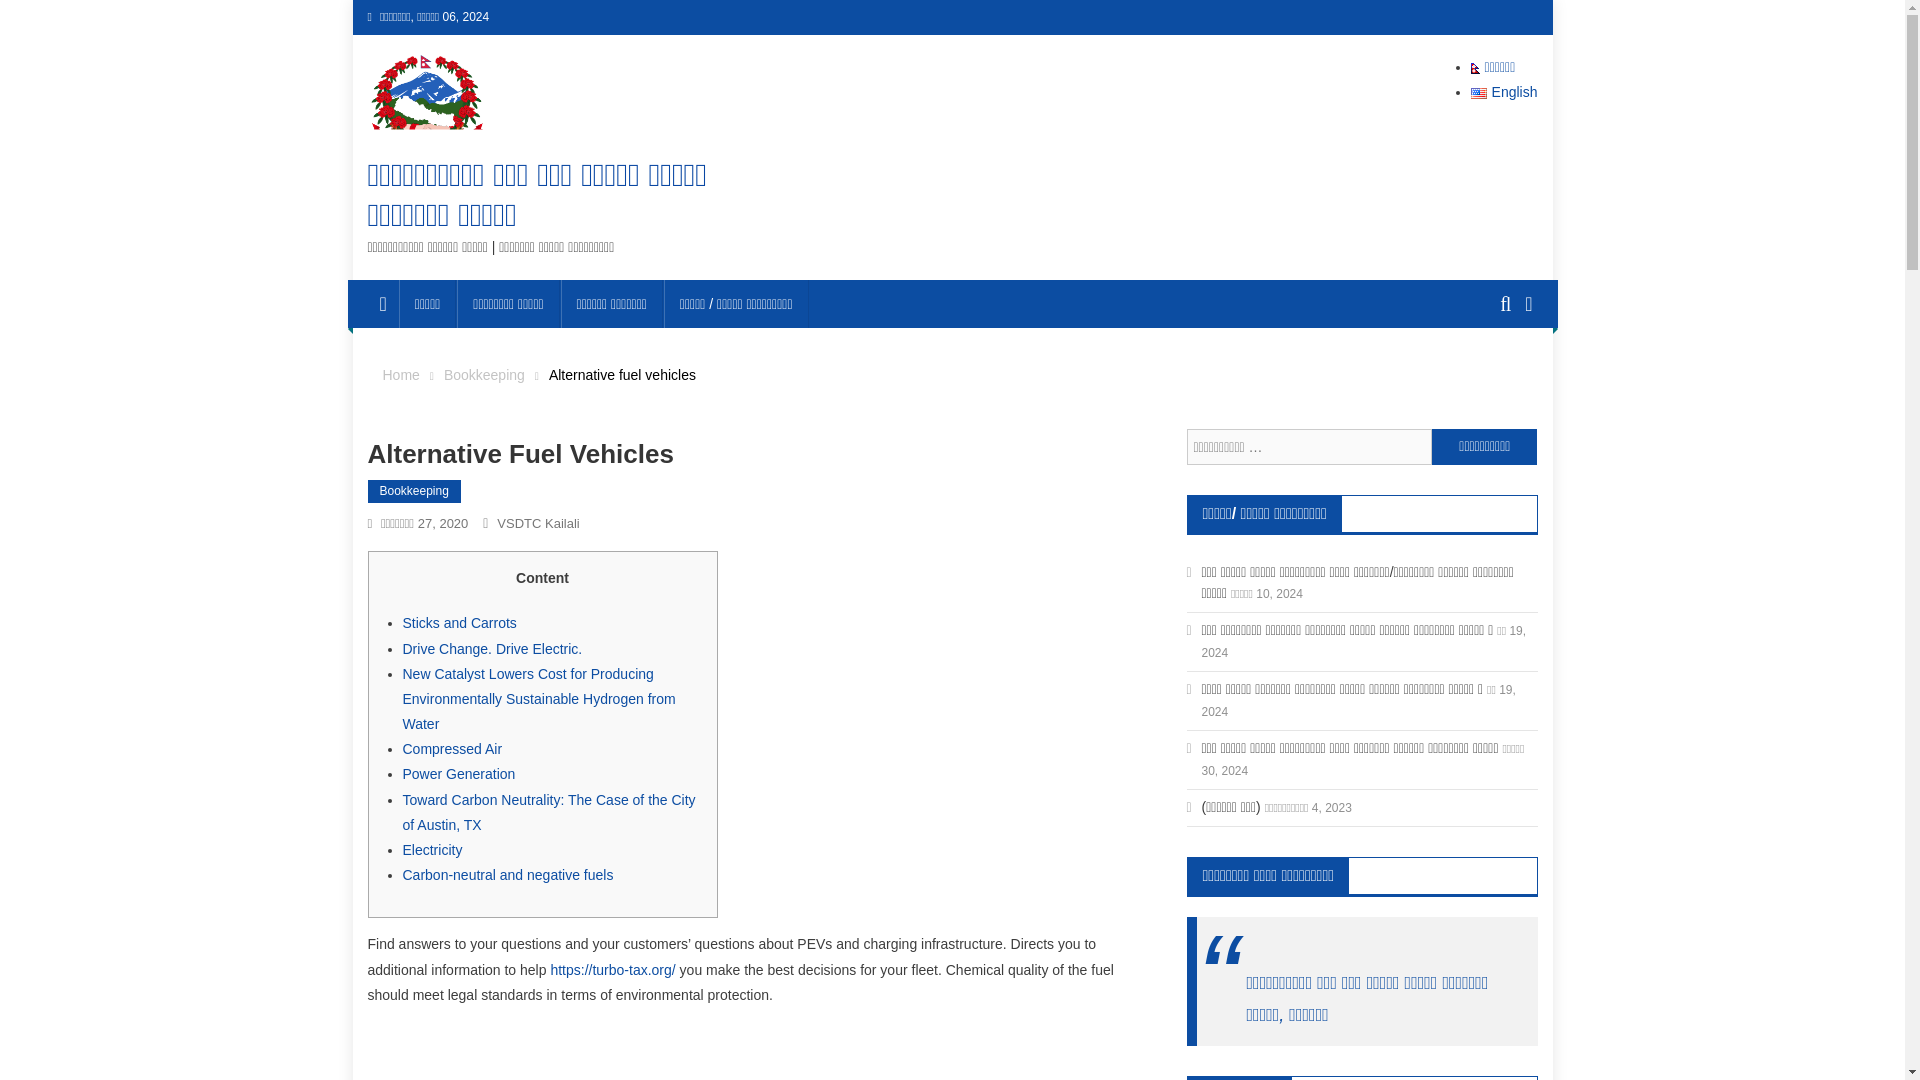 The width and height of the screenshot is (1920, 1080). What do you see at coordinates (400, 375) in the screenshot?
I see `Home` at bounding box center [400, 375].